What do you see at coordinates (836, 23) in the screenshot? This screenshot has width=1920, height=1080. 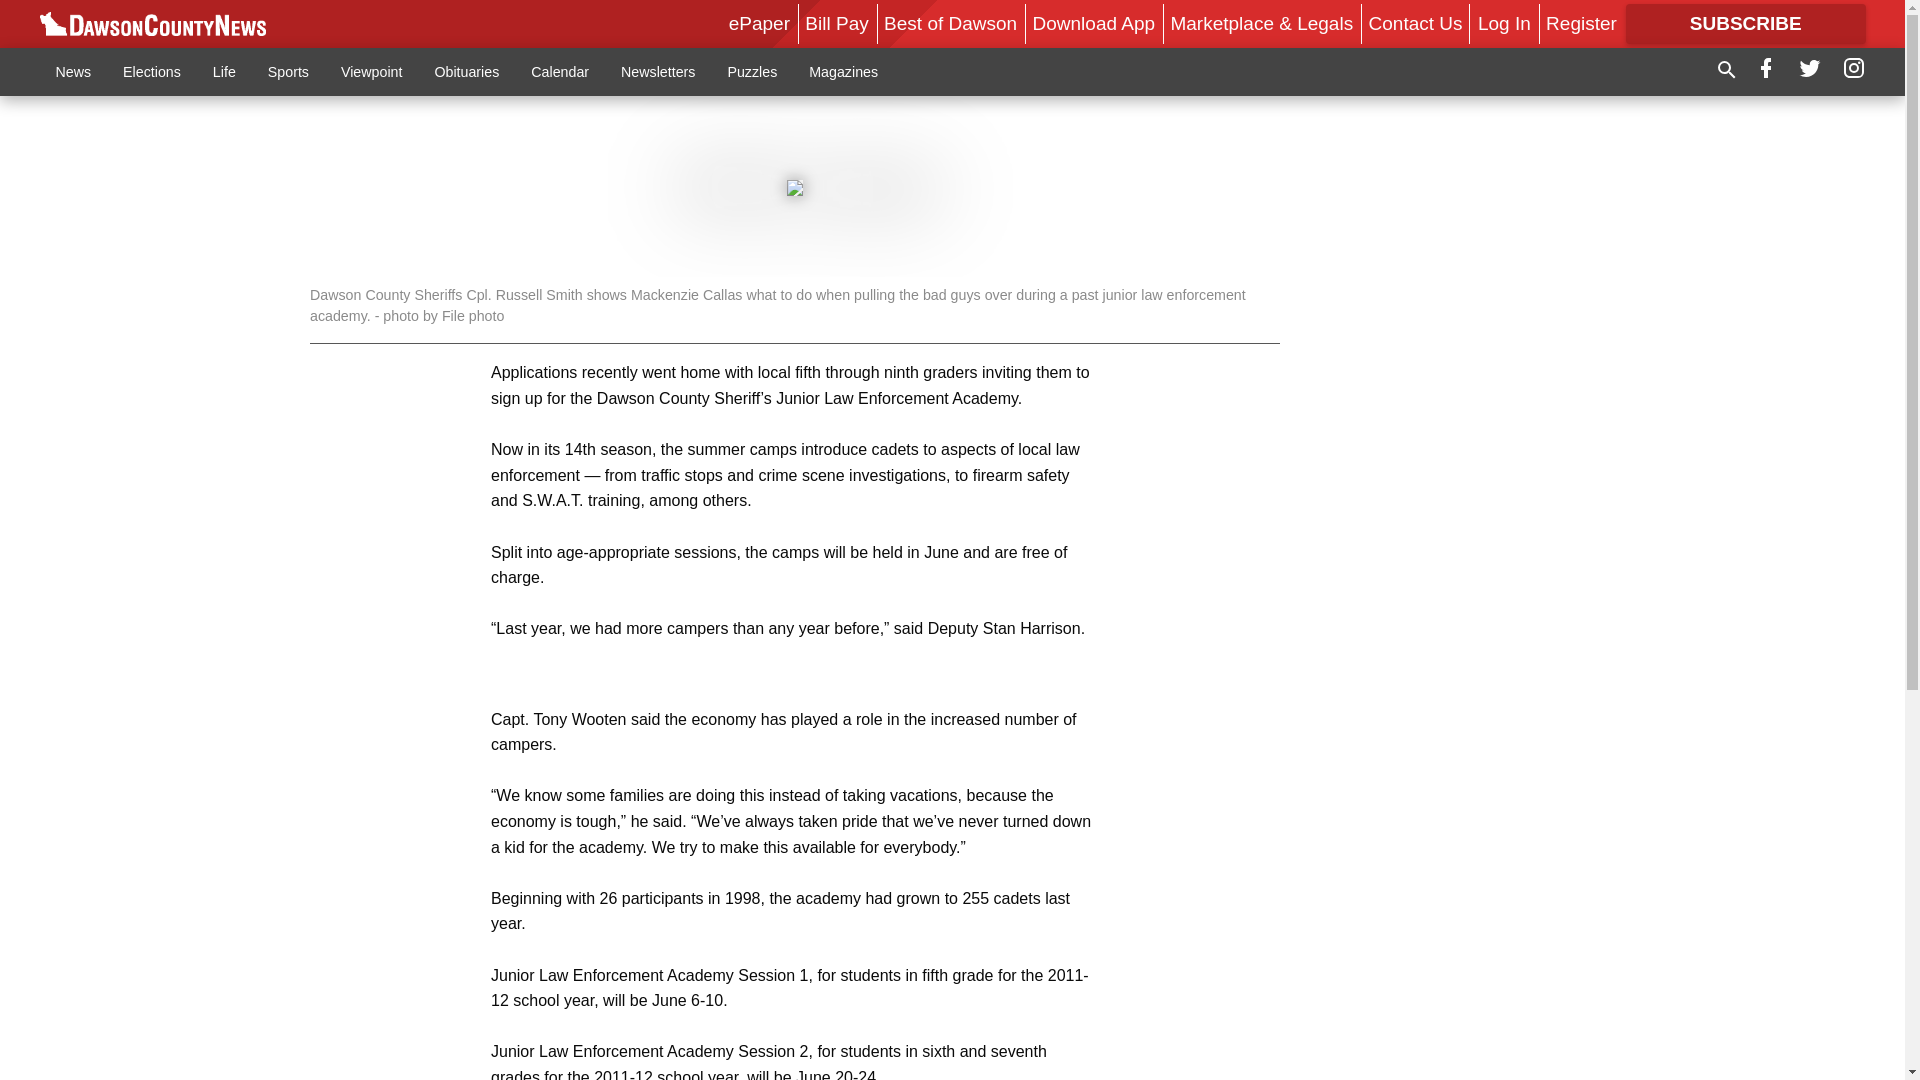 I see `Bill Pay` at bounding box center [836, 23].